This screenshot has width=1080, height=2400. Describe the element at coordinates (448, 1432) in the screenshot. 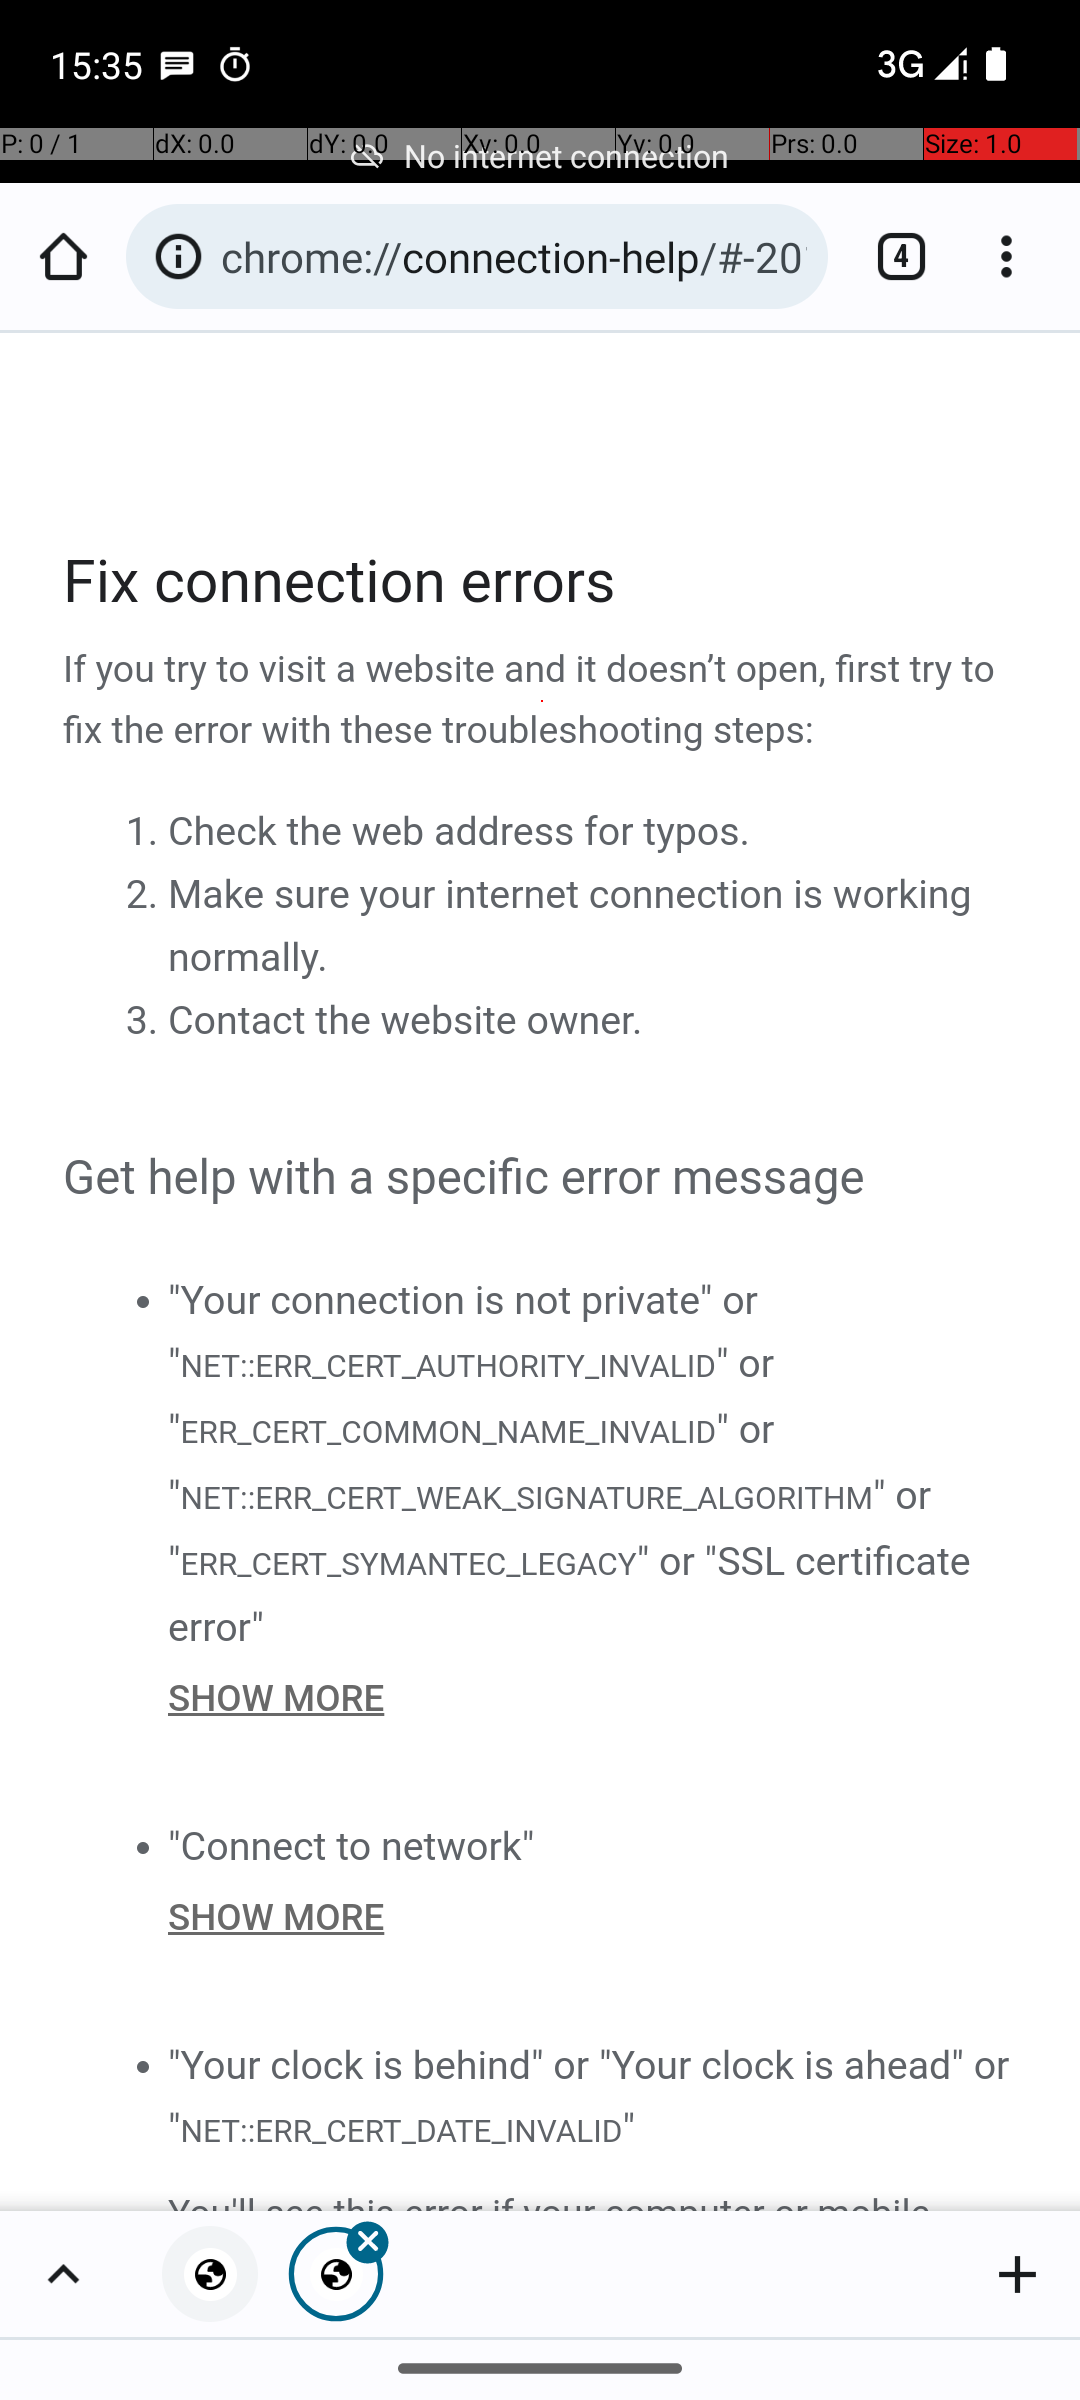

I see `ERR_CERT_COMMON_NAME_INVALID` at that location.